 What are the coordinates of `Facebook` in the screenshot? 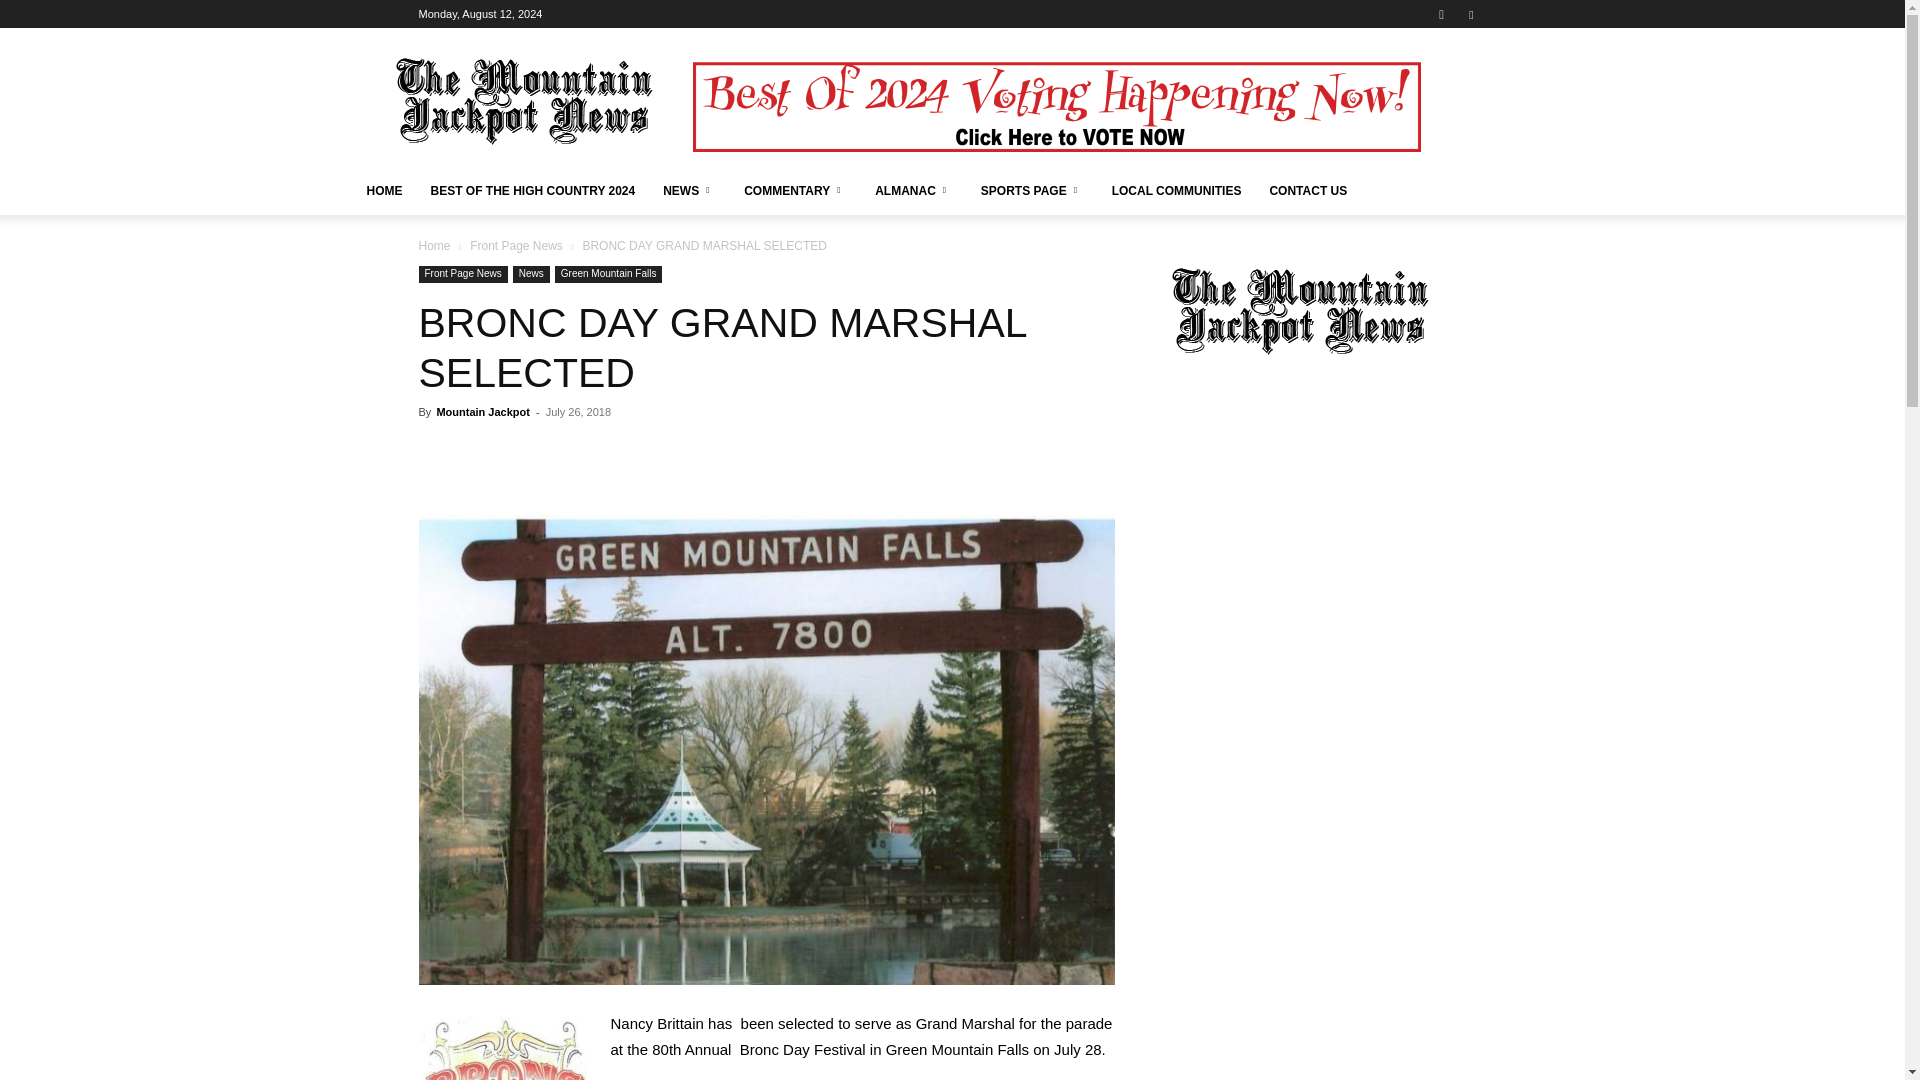 It's located at (1470, 14).